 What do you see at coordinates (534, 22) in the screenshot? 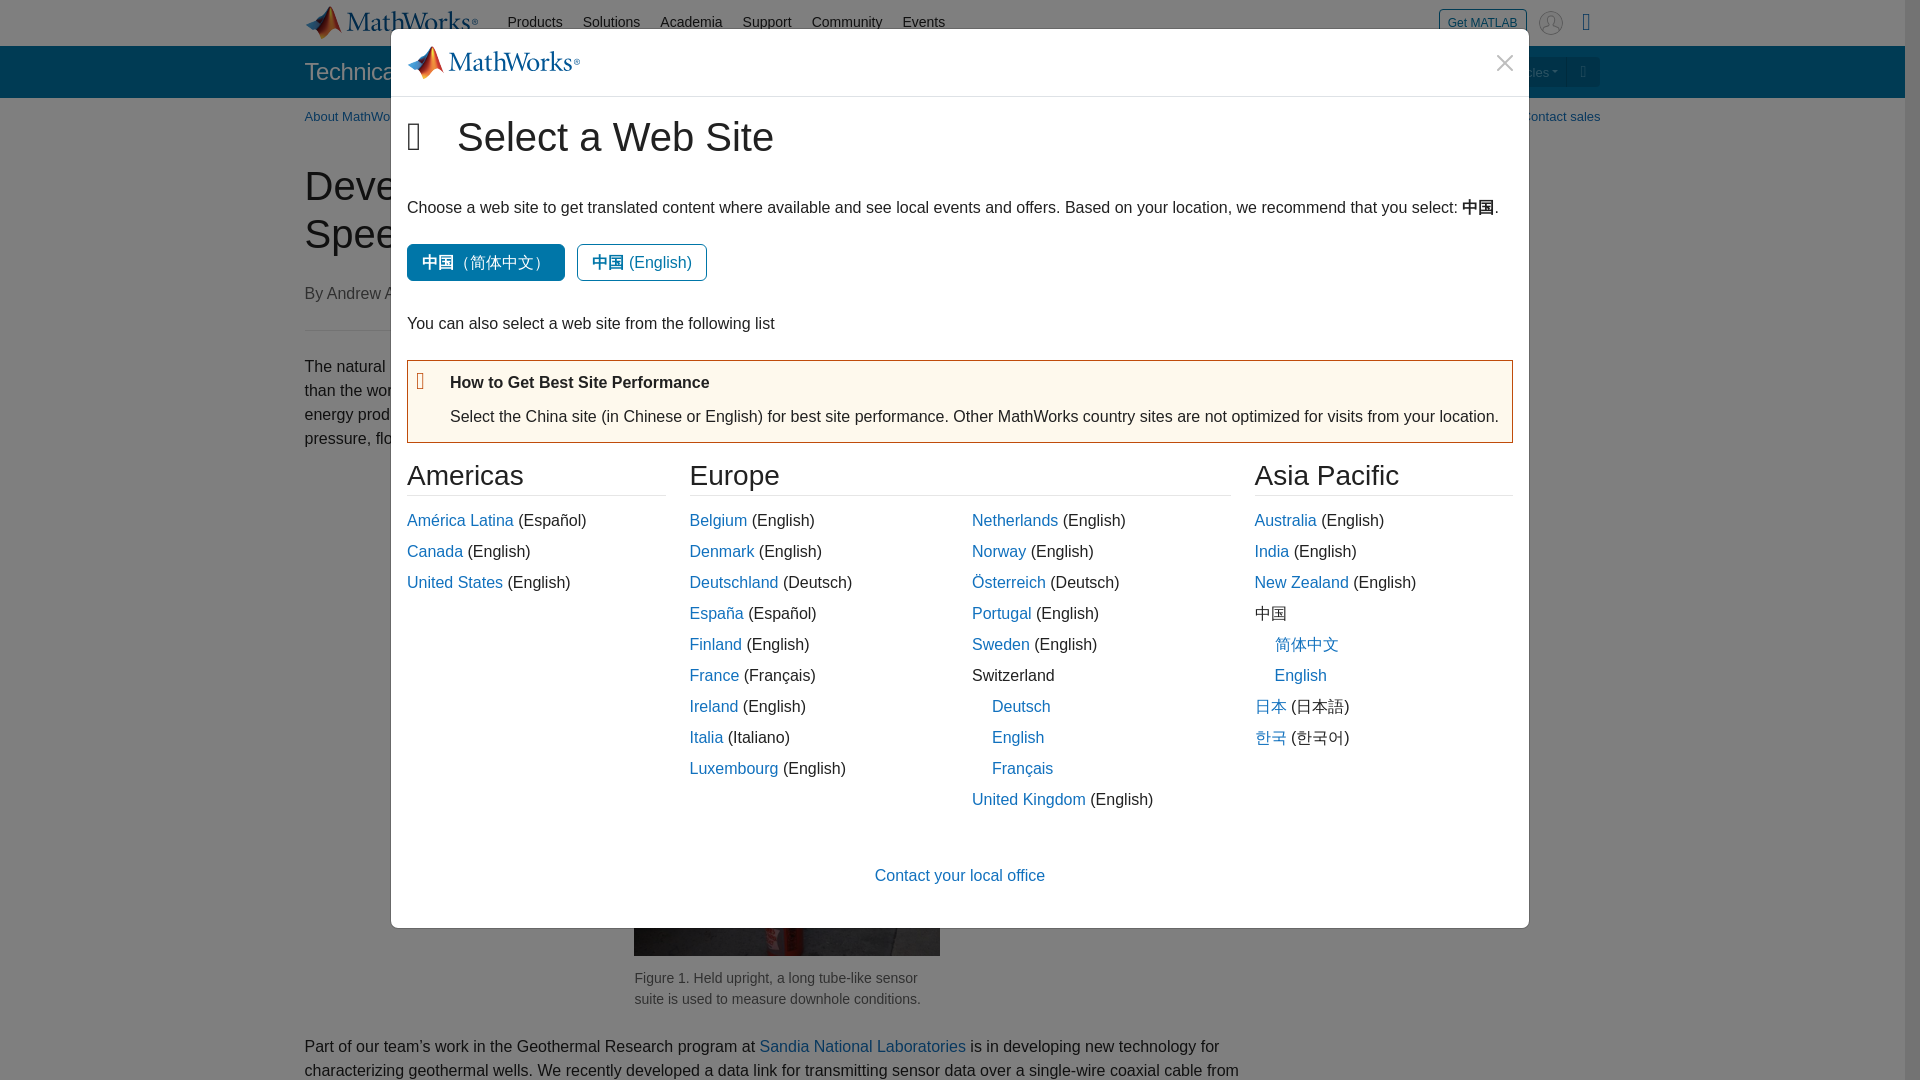
I see `Products` at bounding box center [534, 22].